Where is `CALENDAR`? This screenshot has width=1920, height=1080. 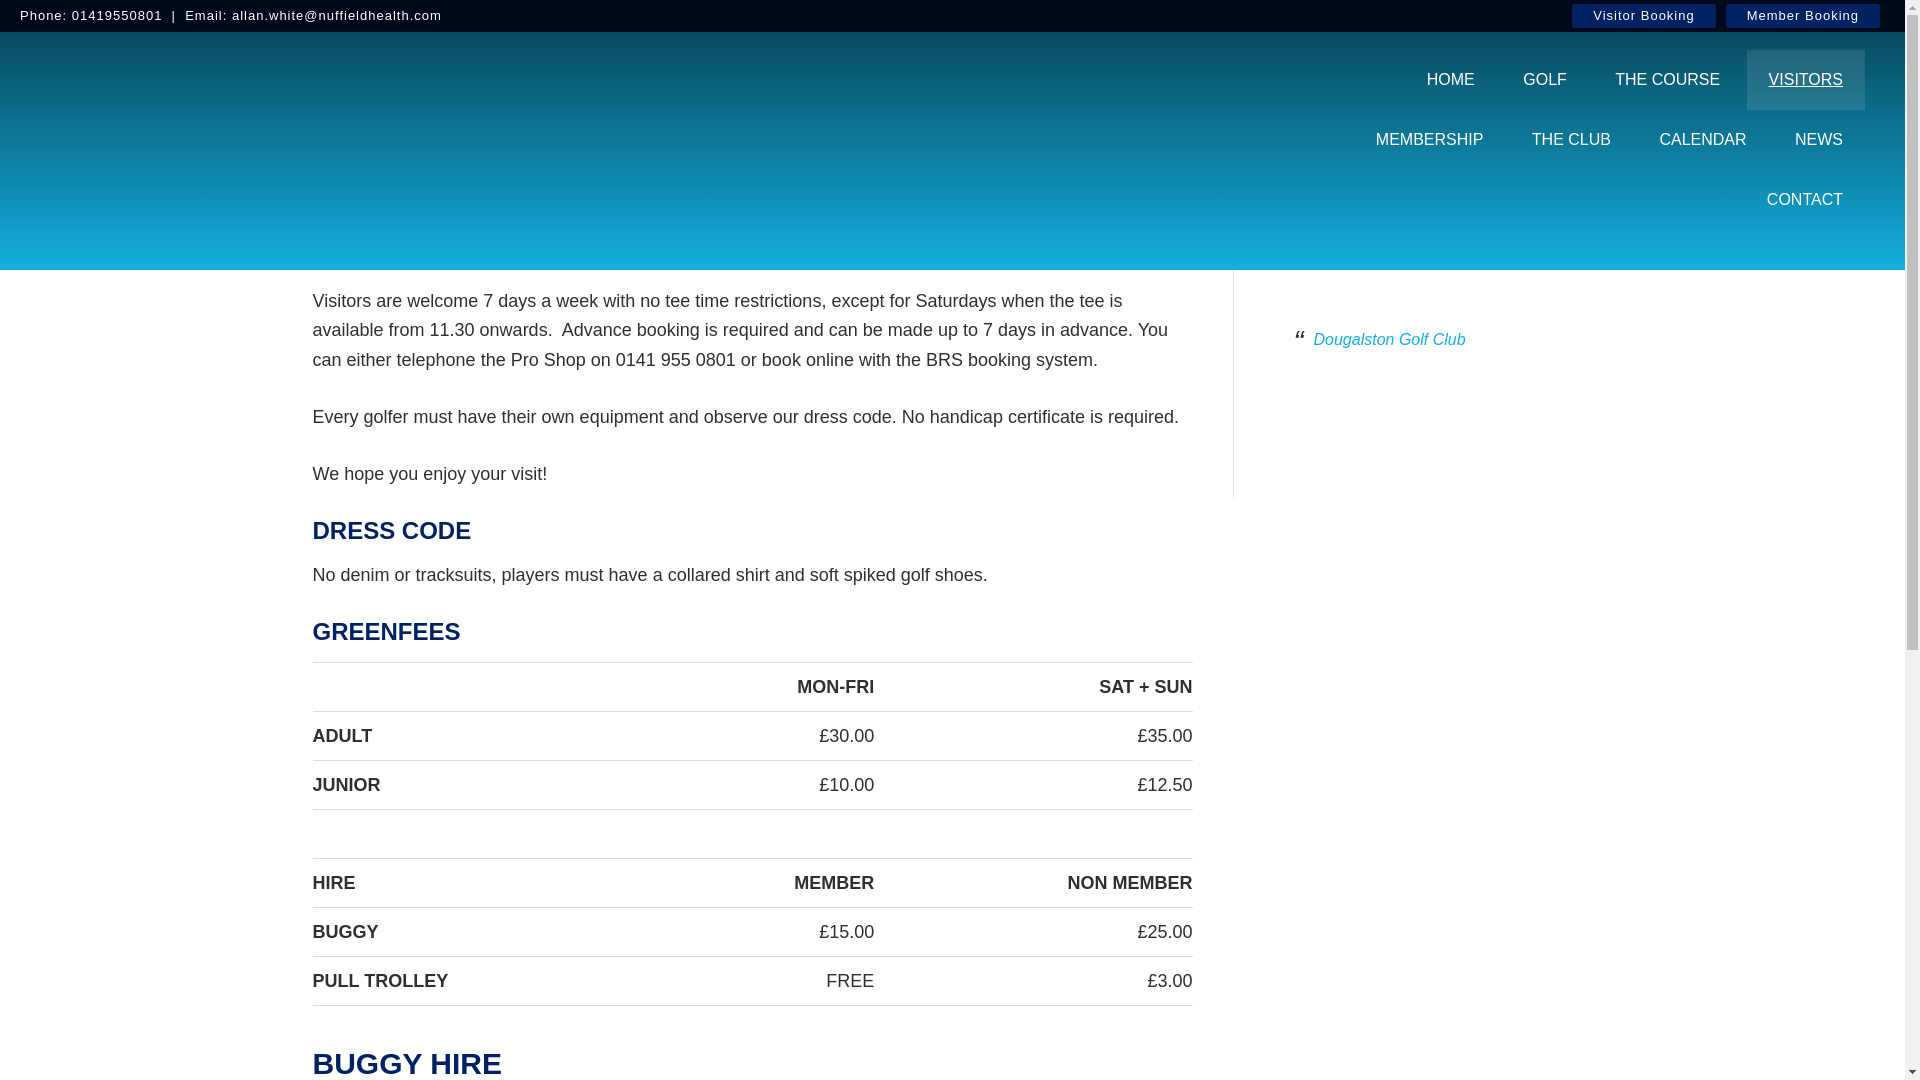
CALENDAR is located at coordinates (1702, 140).